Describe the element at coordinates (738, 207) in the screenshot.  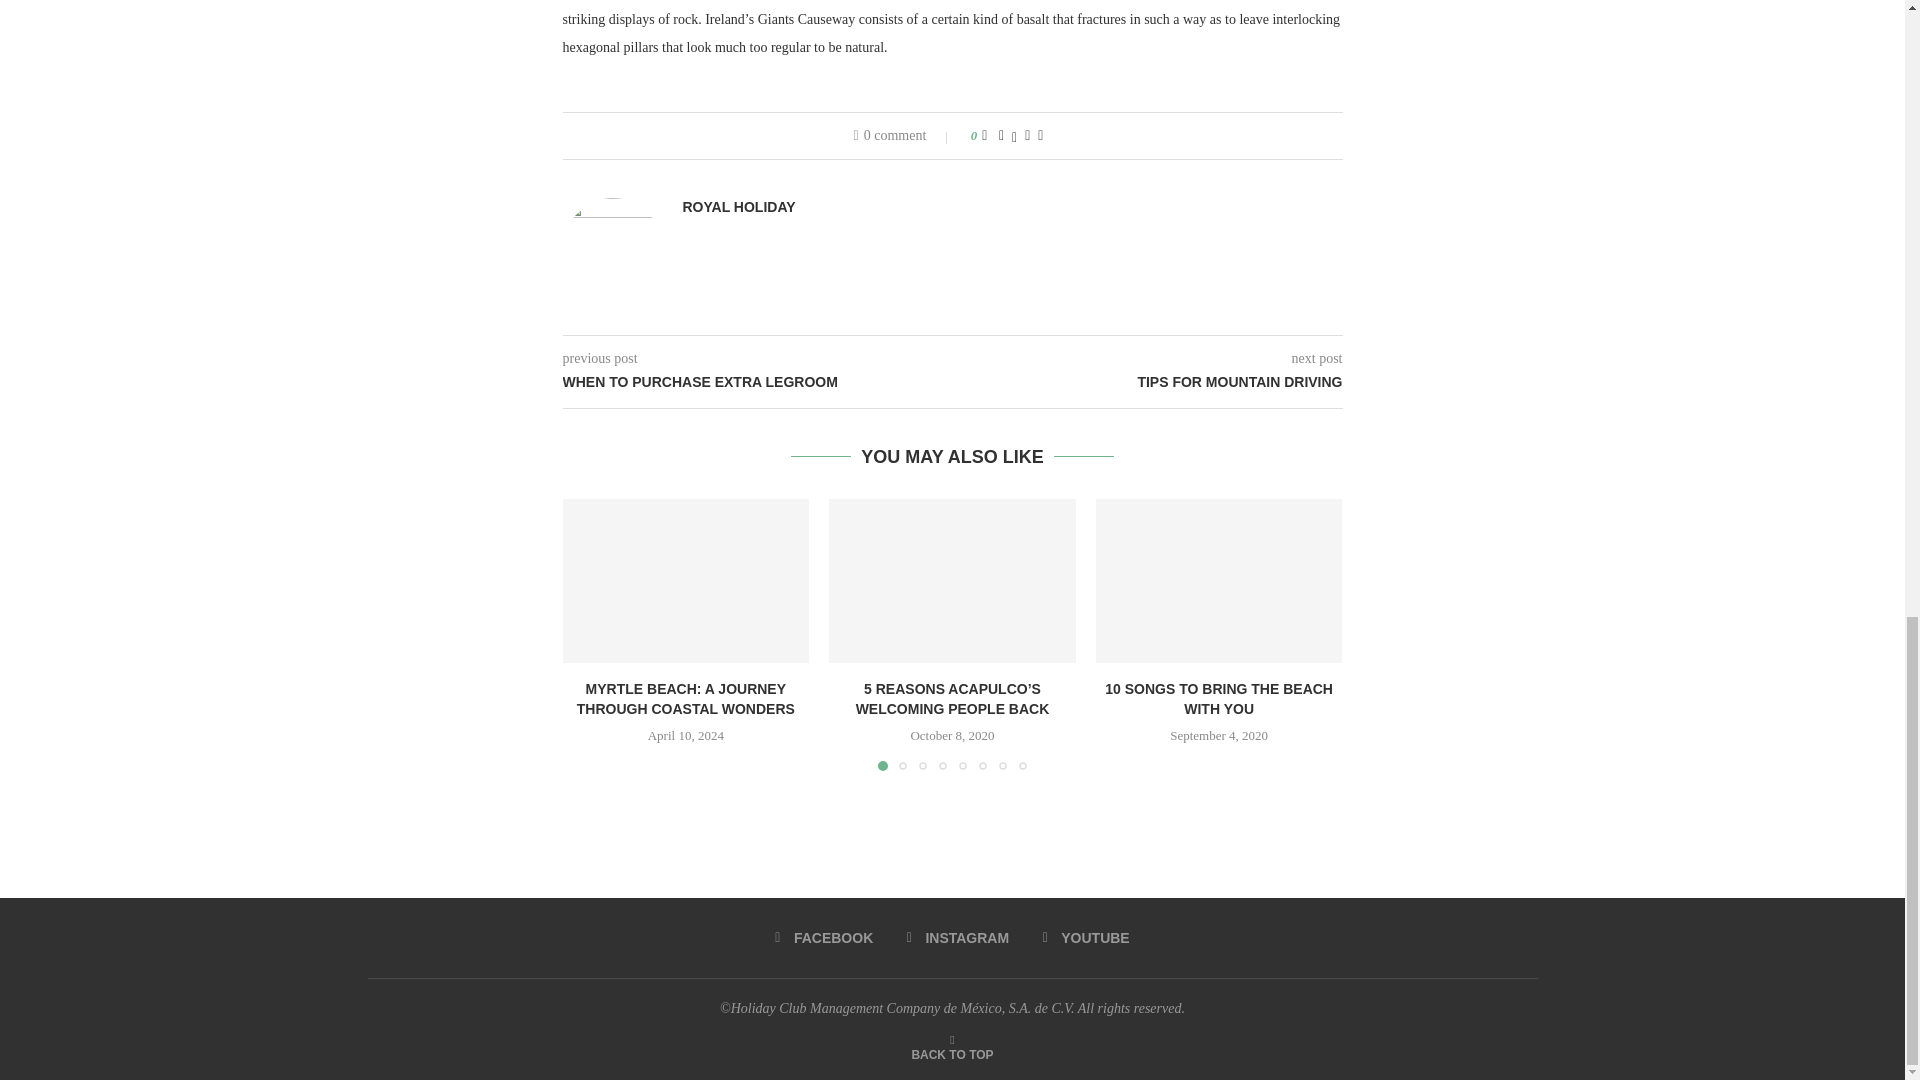
I see `Author Royal Holiday` at that location.